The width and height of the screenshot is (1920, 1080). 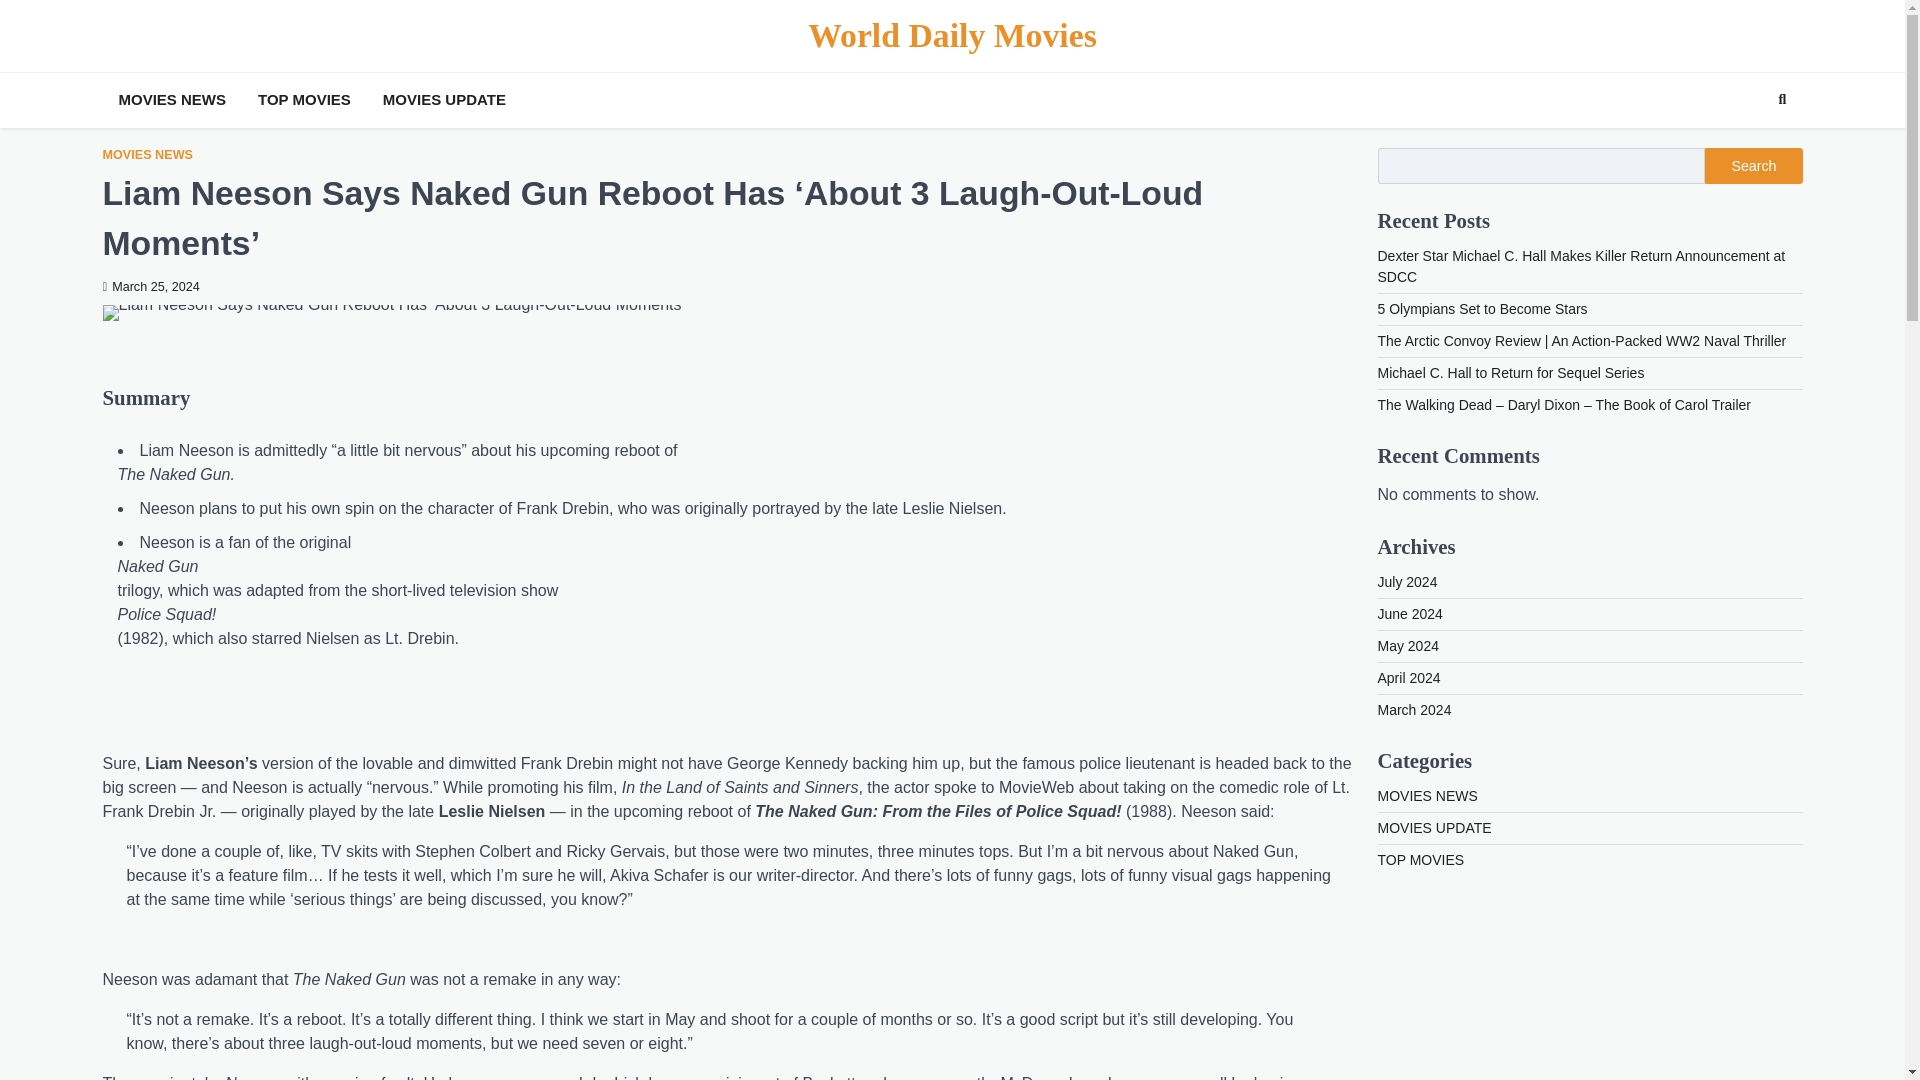 I want to click on Search, so click(x=1753, y=165).